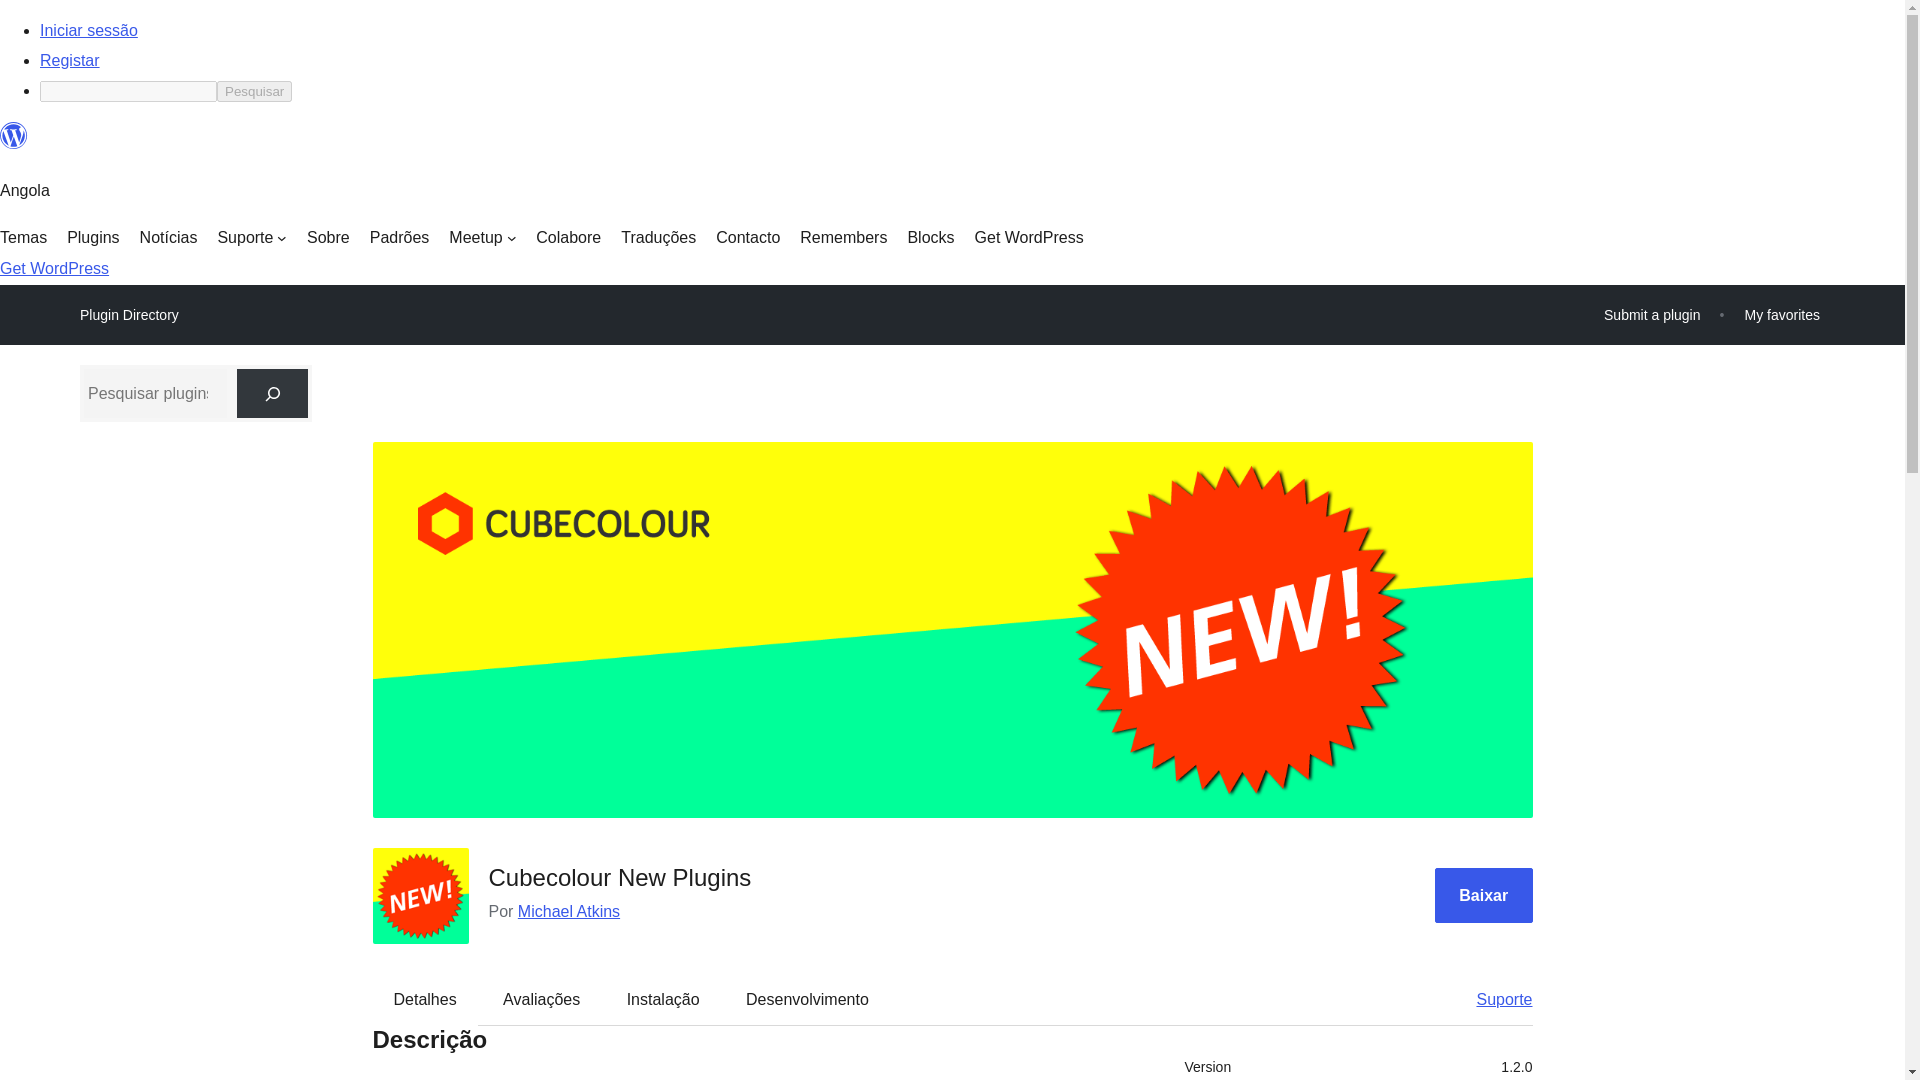 Image resolution: width=1920 pixels, height=1080 pixels. Describe the element at coordinates (425, 1000) in the screenshot. I see `Detalhes` at that location.